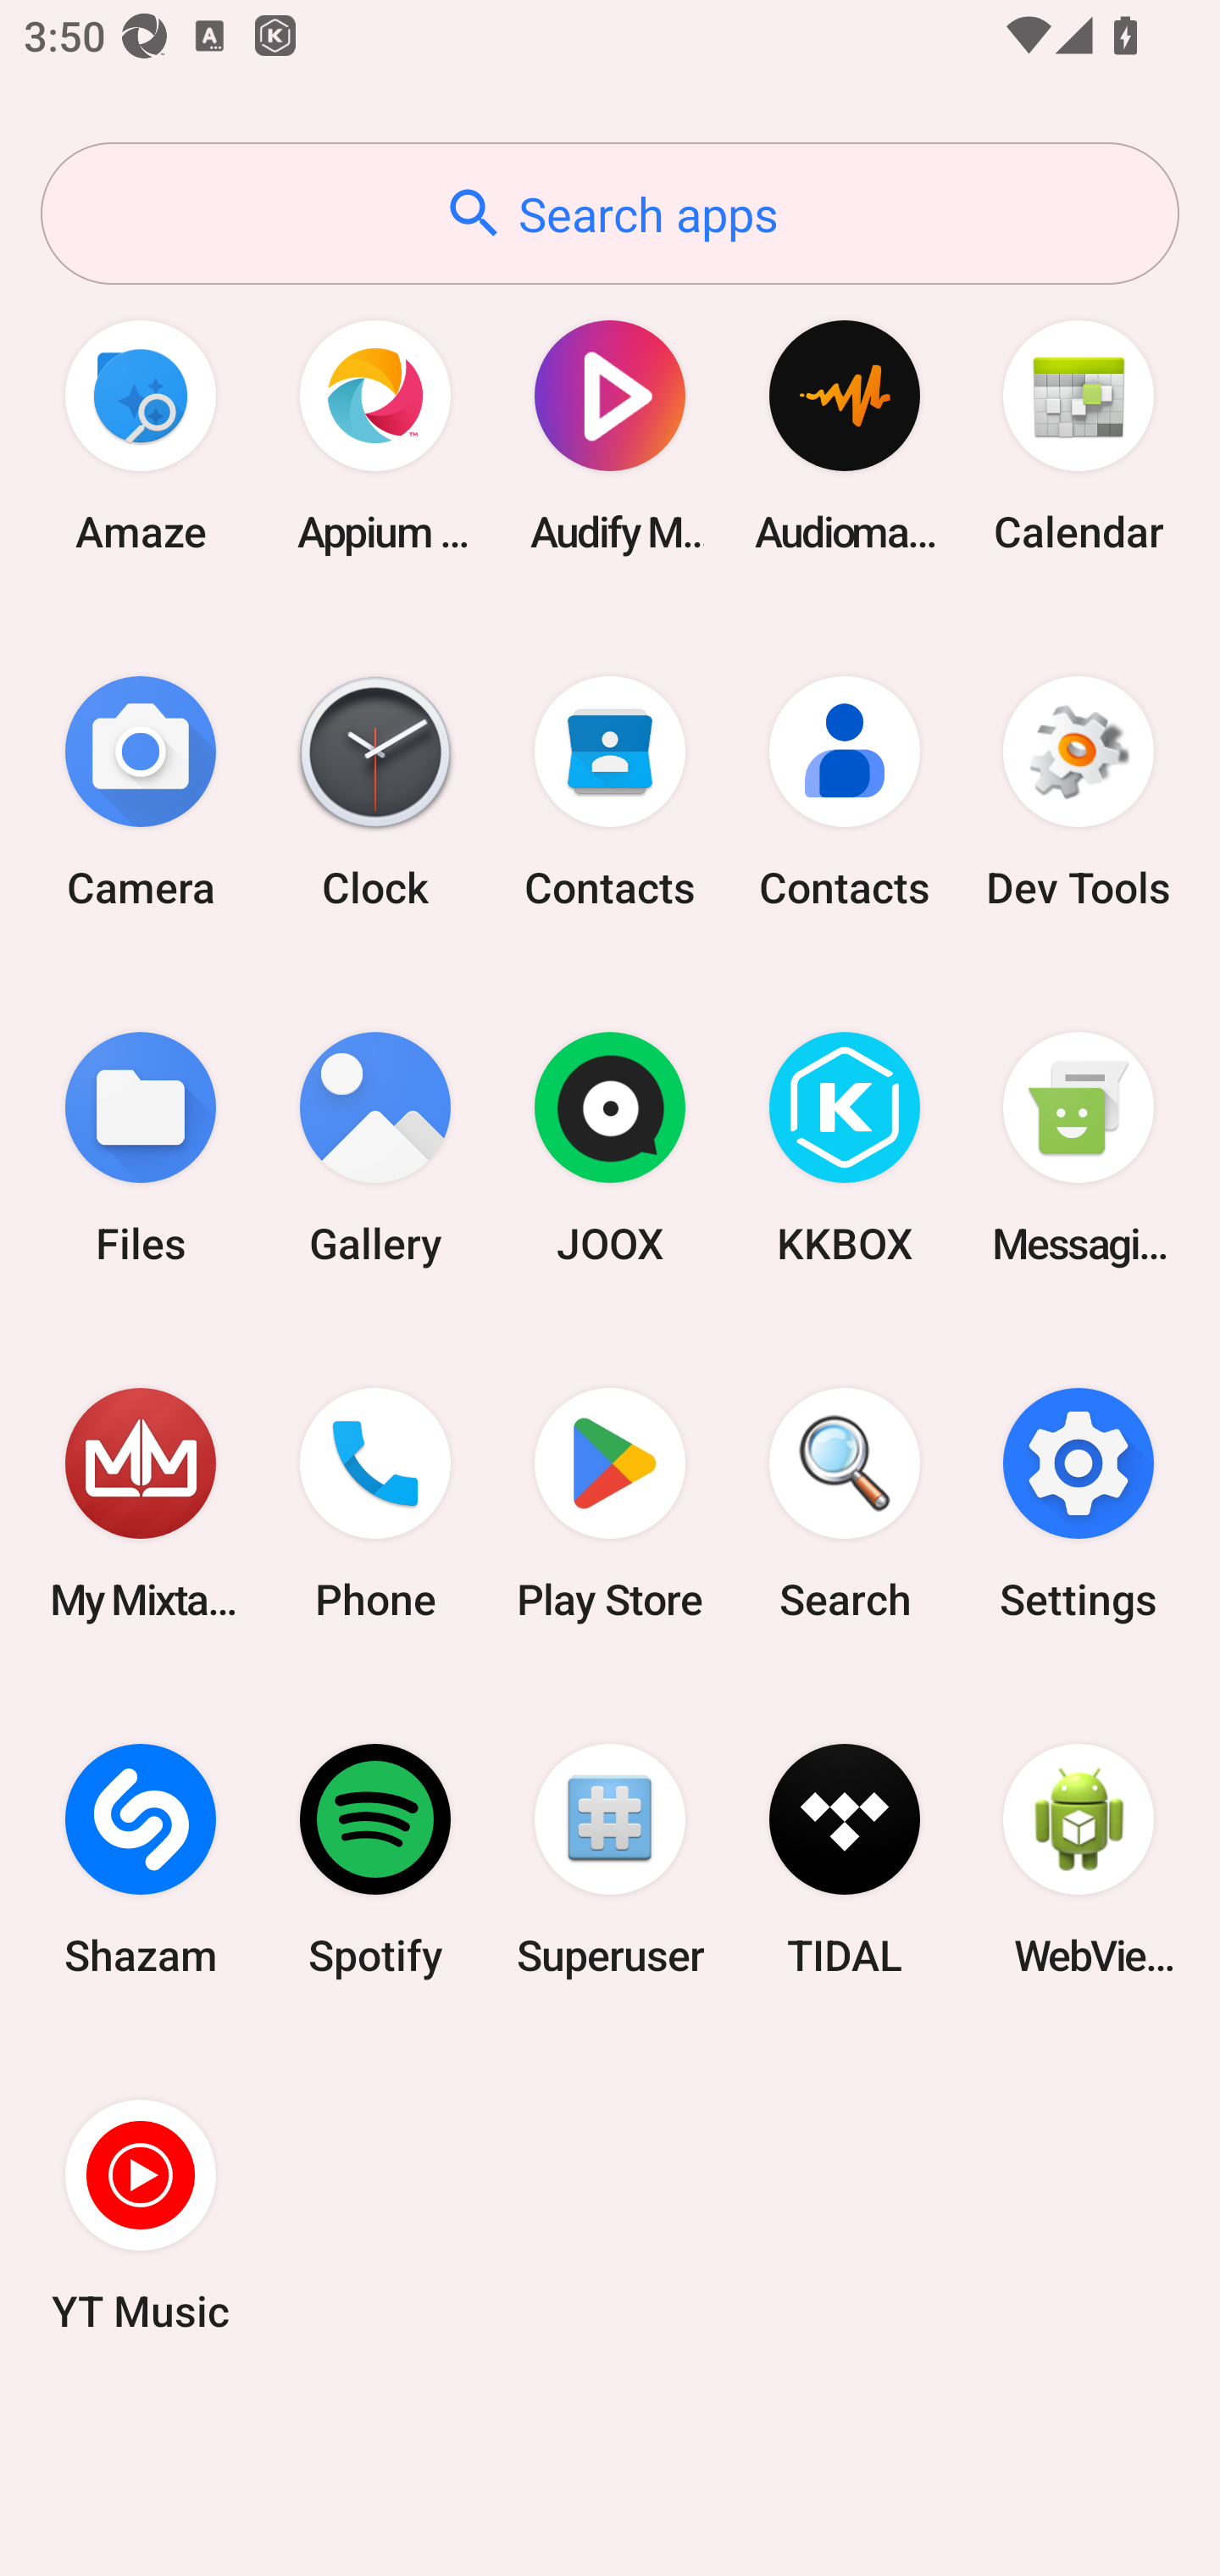  What do you see at coordinates (844, 1149) in the screenshot?
I see `KKBOX` at bounding box center [844, 1149].